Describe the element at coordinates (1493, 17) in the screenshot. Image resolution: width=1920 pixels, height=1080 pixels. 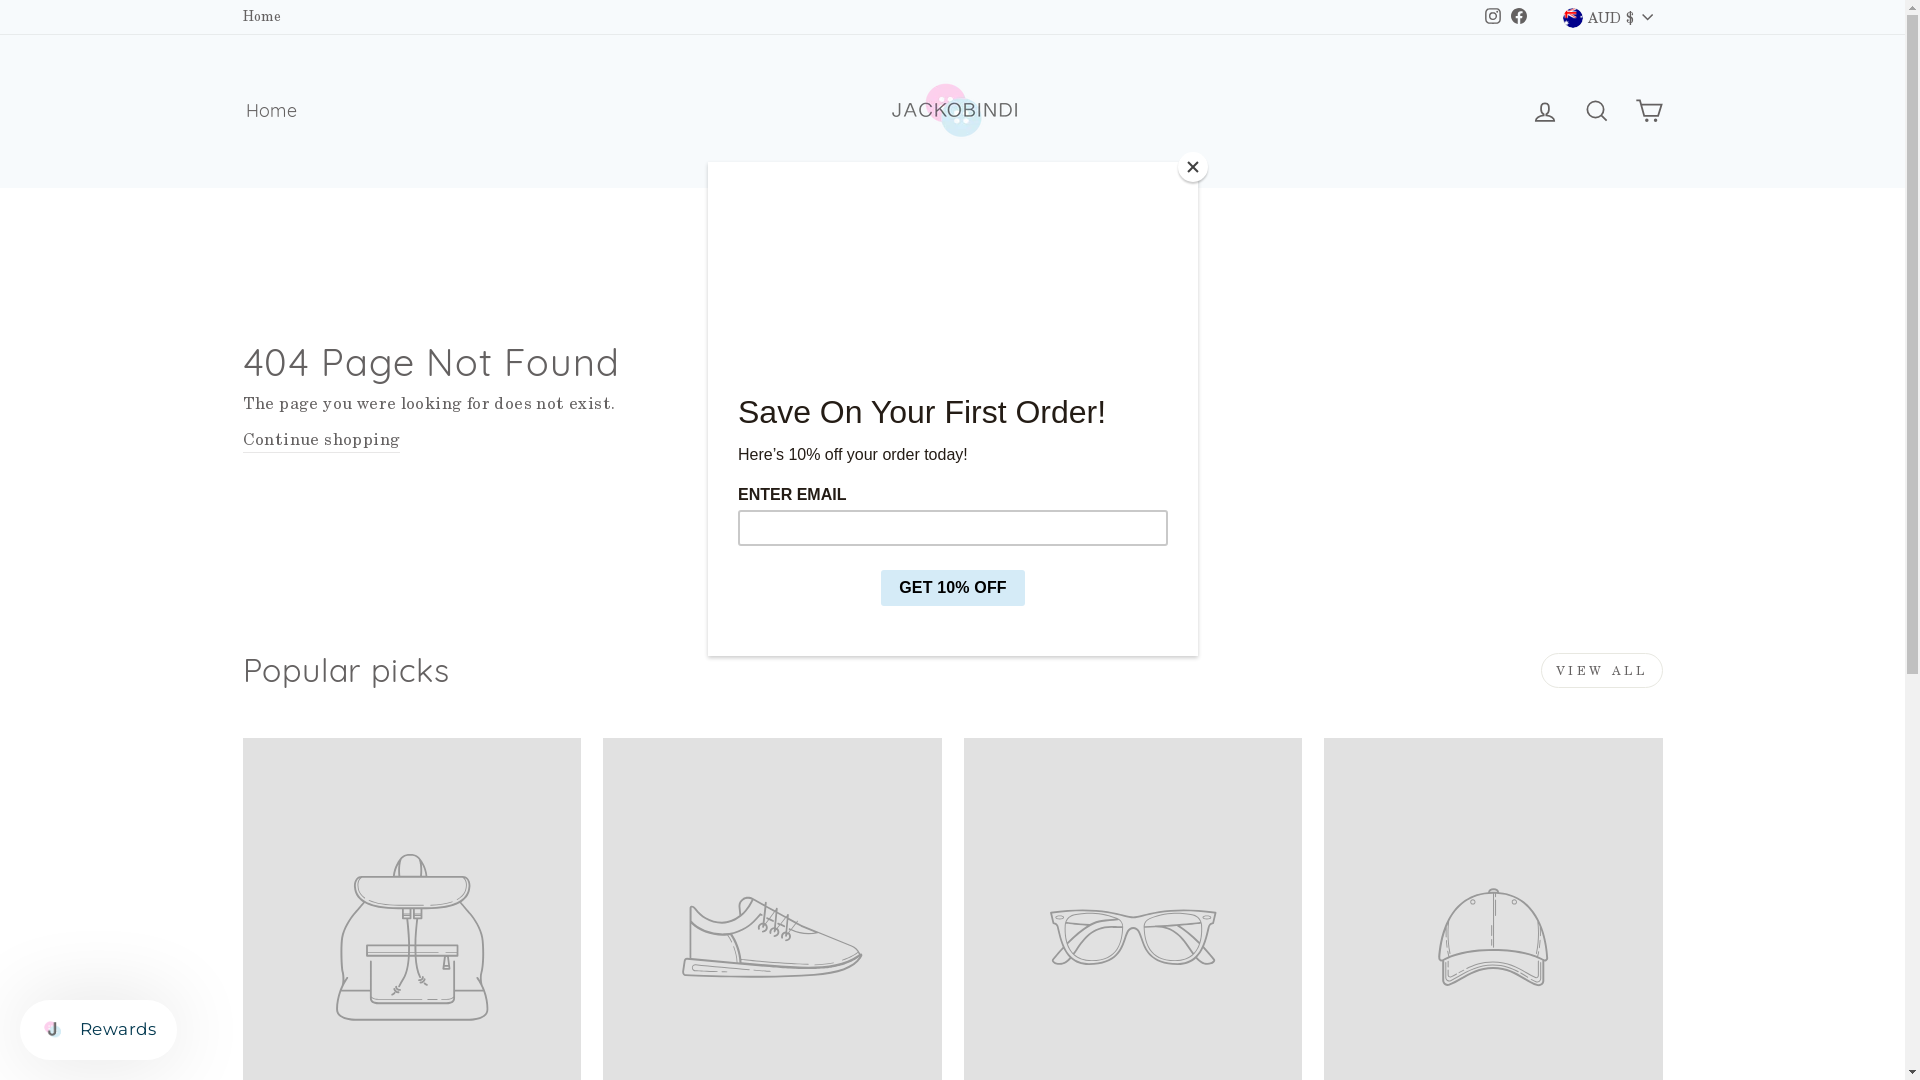
I see `Instagram` at that location.